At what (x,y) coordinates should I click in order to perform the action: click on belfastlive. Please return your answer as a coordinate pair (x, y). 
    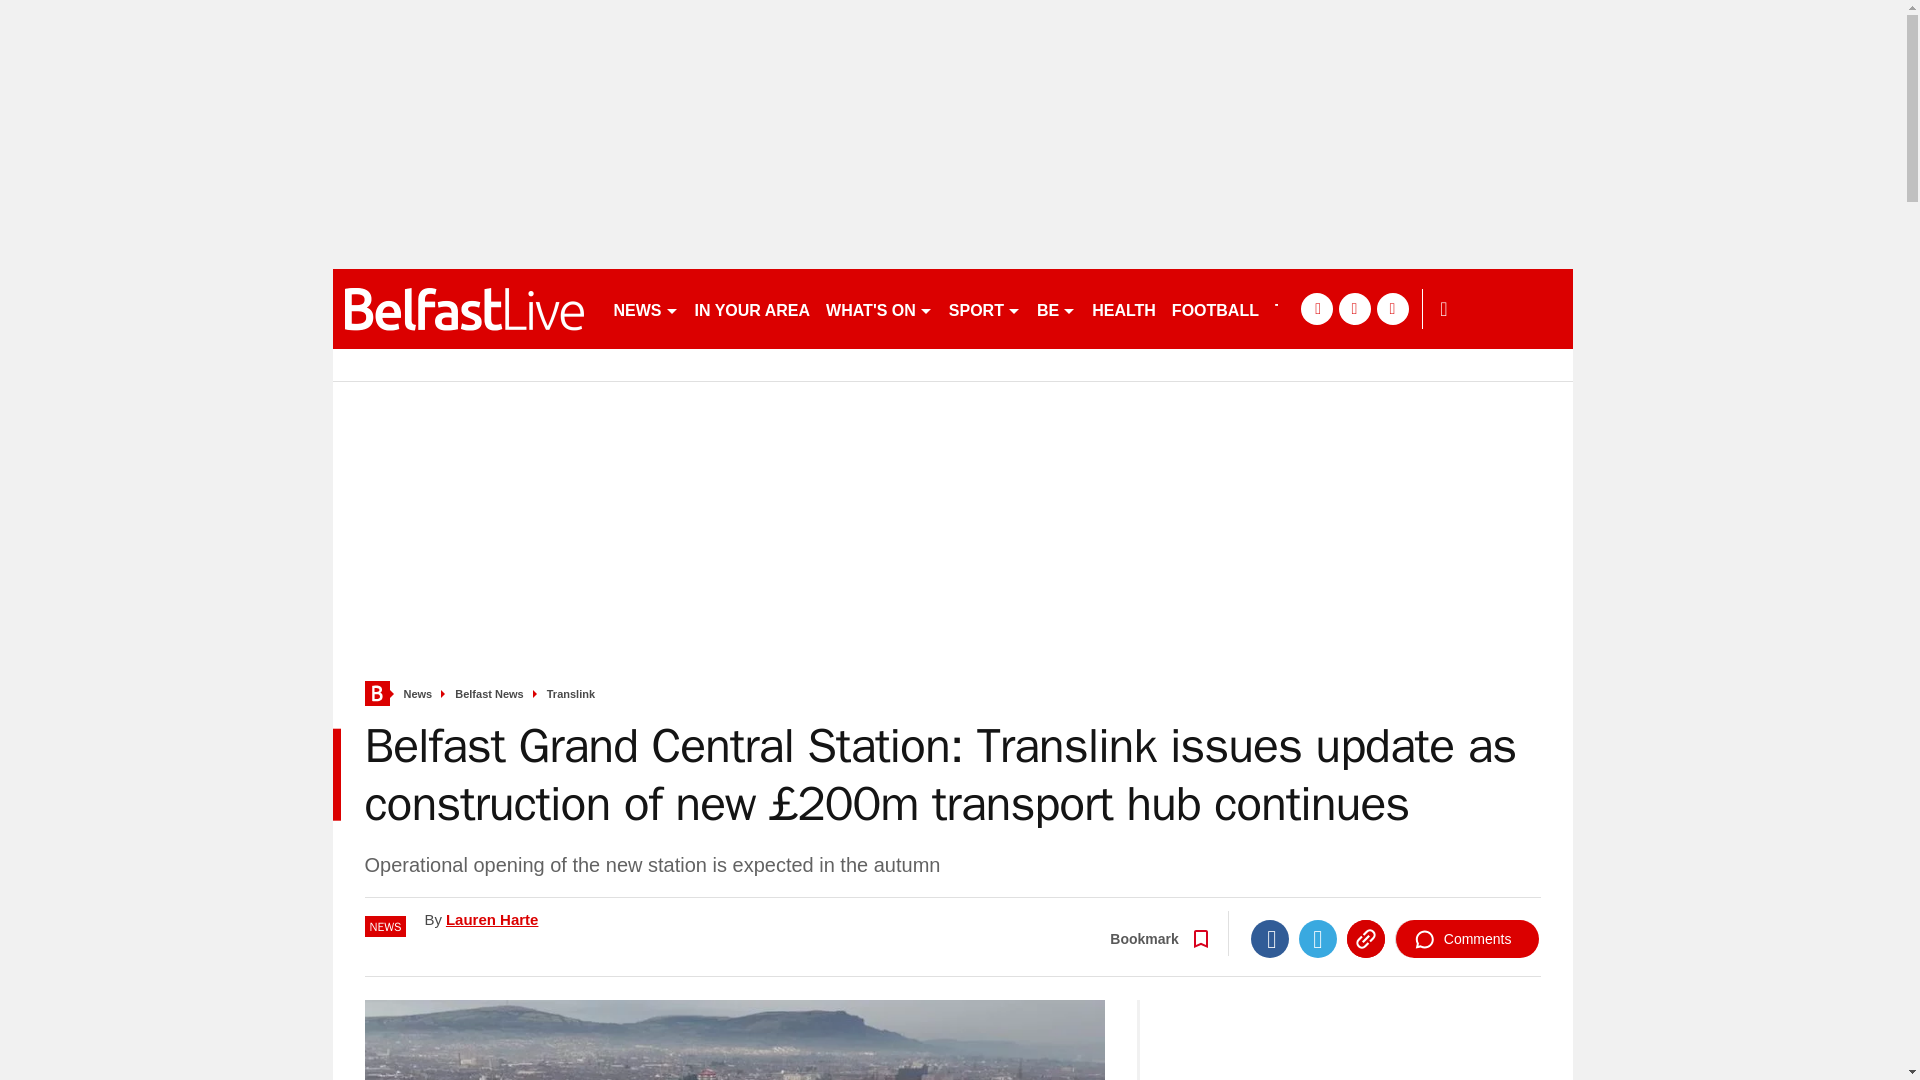
    Looking at the image, I should click on (464, 308).